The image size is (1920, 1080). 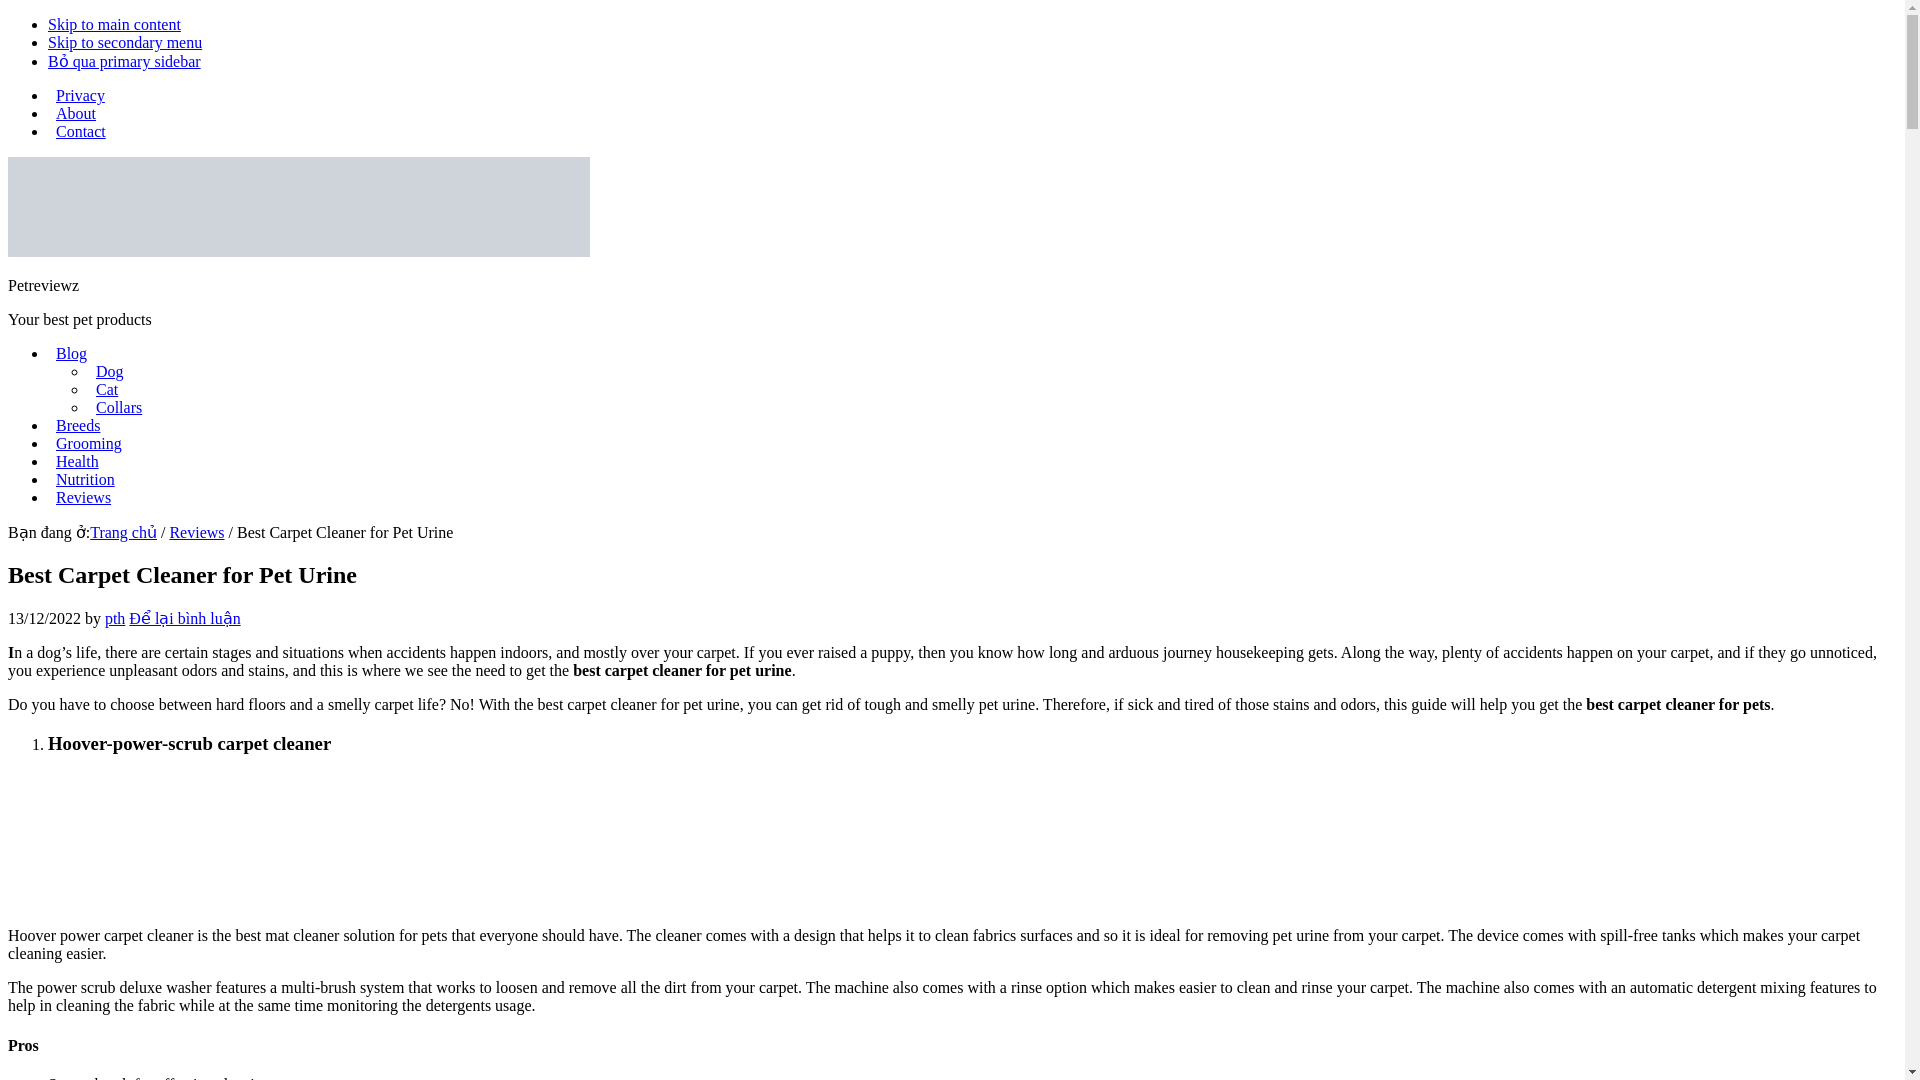 What do you see at coordinates (196, 532) in the screenshot?
I see `Reviews` at bounding box center [196, 532].